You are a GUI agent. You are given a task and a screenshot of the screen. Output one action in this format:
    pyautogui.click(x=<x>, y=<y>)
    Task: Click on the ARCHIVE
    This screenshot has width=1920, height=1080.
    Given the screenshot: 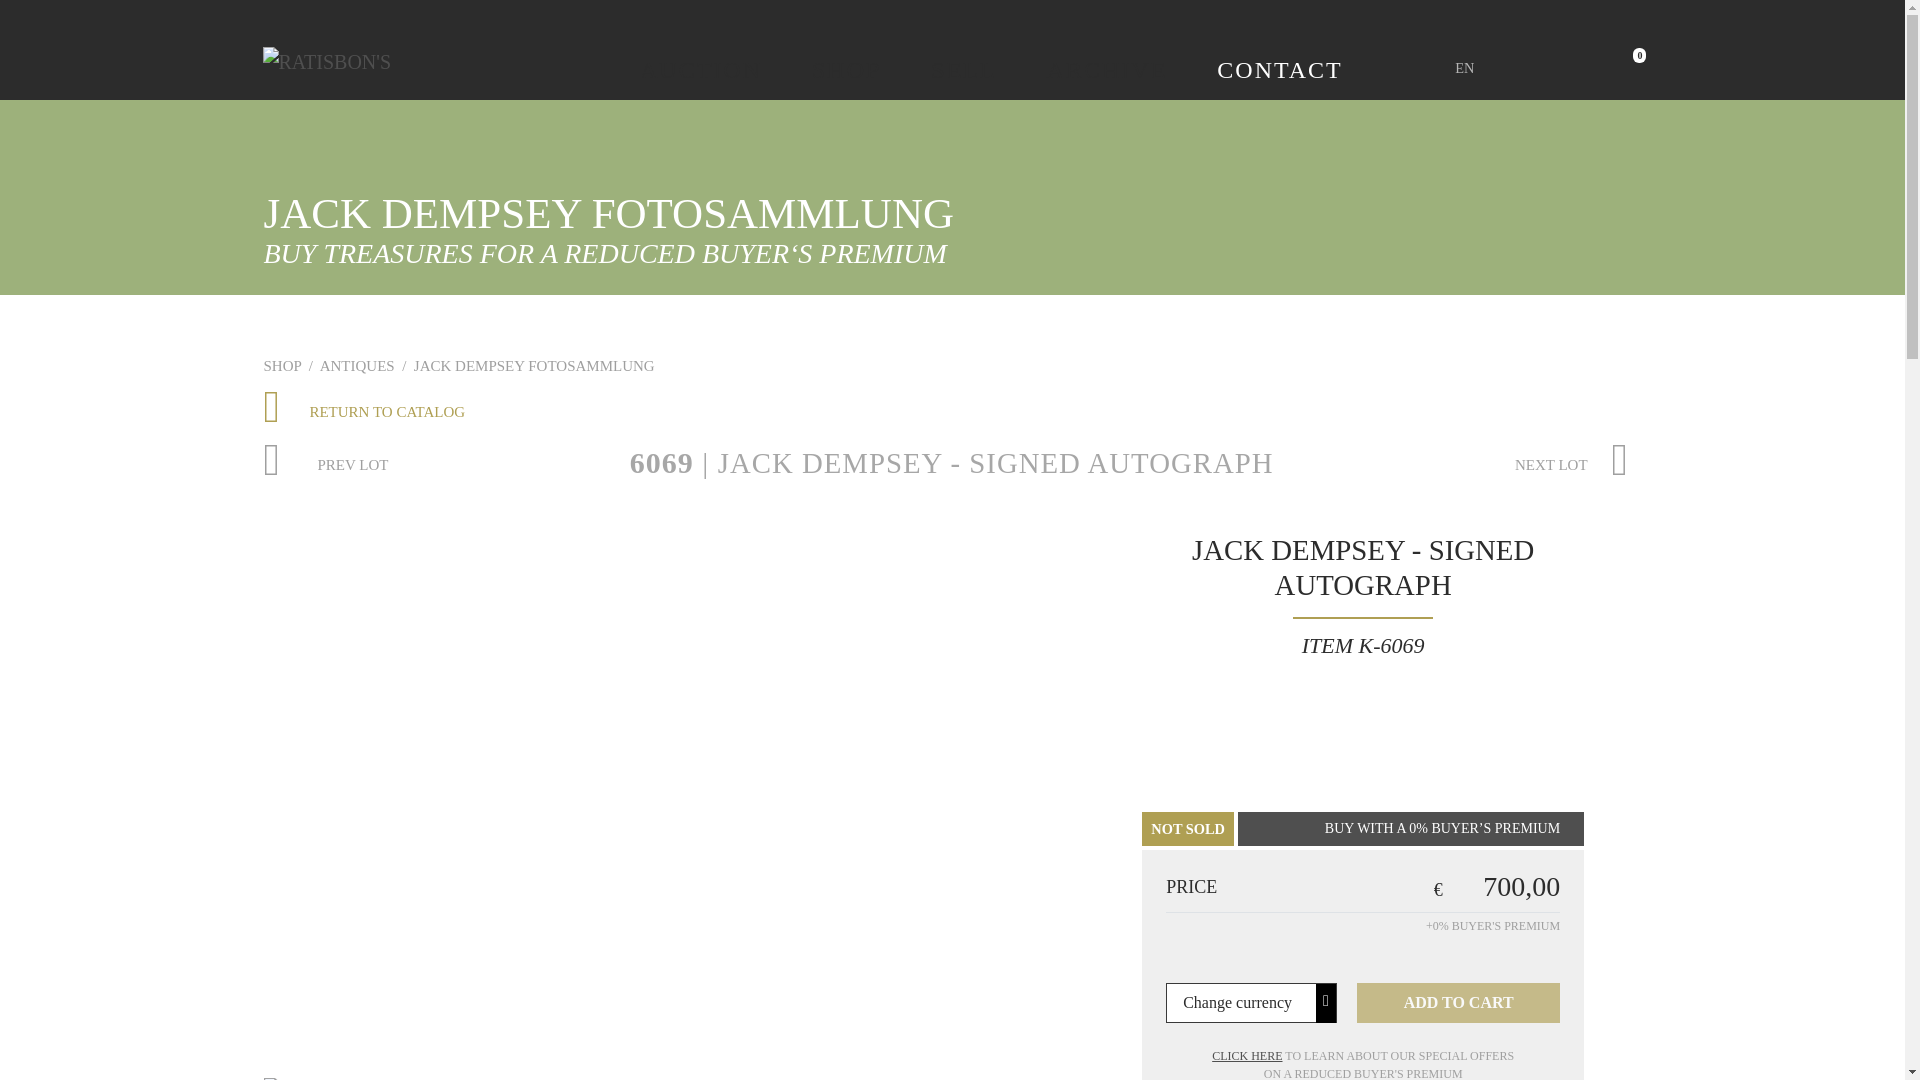 What is the action you would take?
    pyautogui.click(x=1106, y=70)
    